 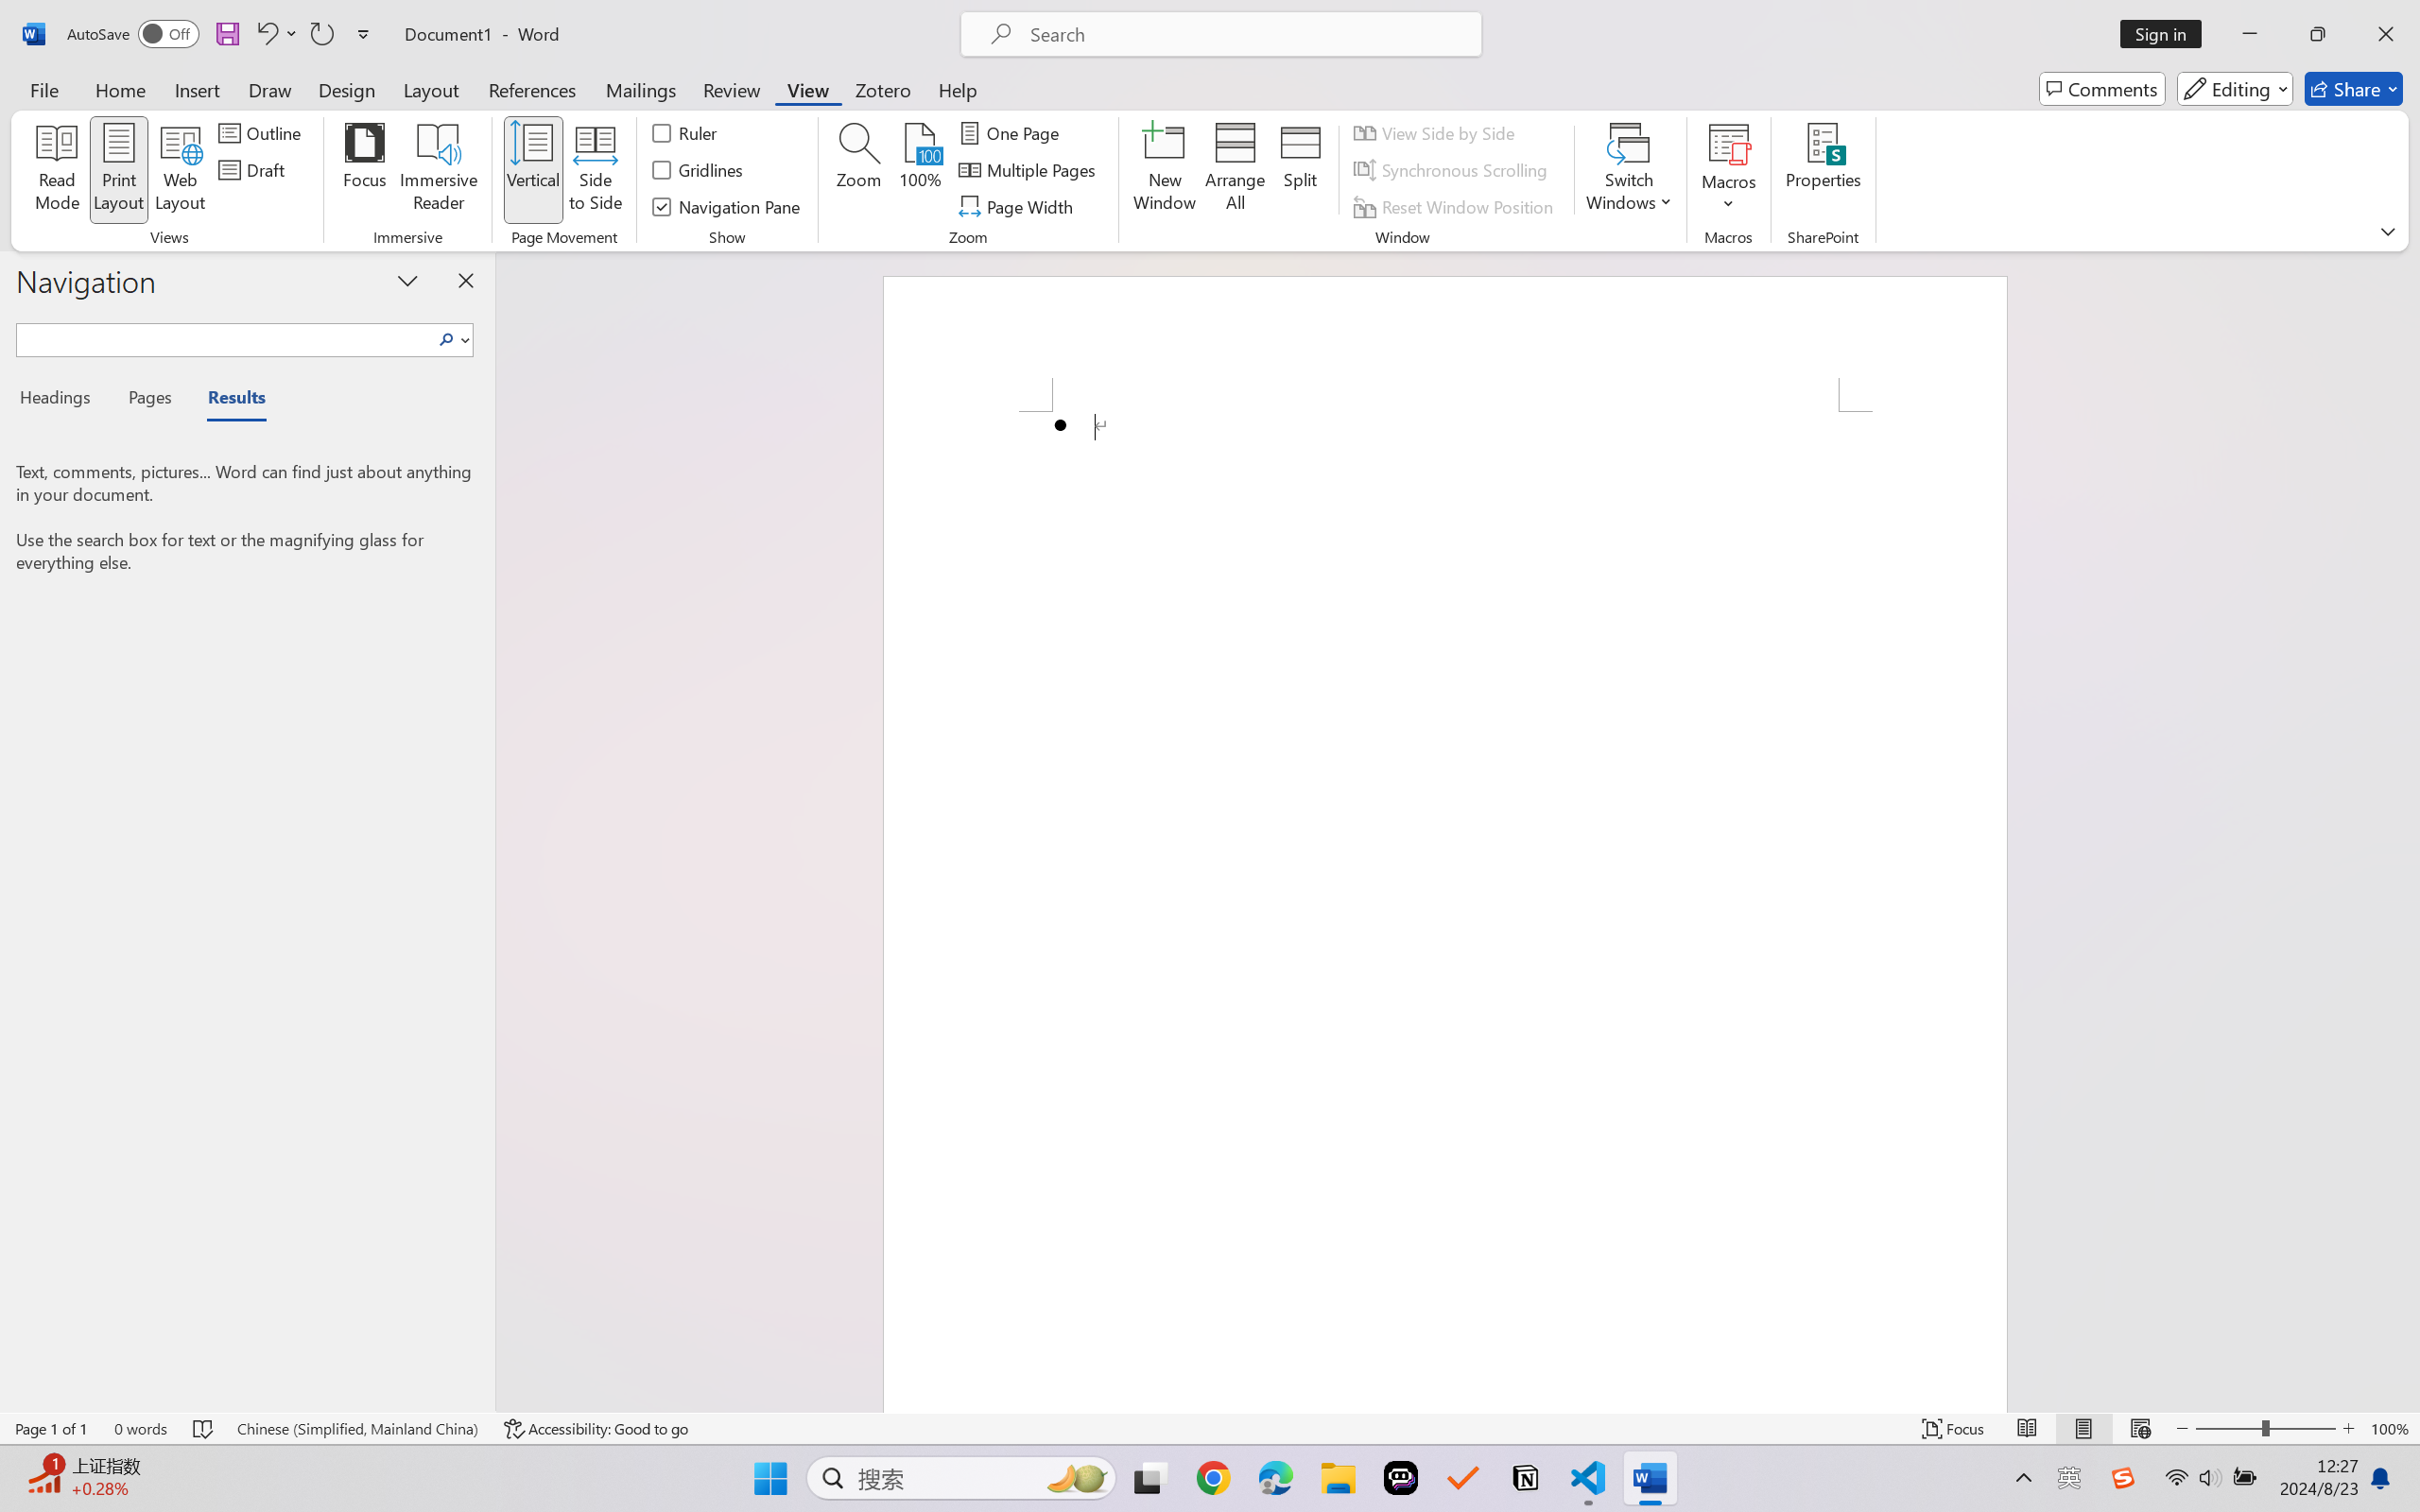 I want to click on Page Width, so click(x=1018, y=206).